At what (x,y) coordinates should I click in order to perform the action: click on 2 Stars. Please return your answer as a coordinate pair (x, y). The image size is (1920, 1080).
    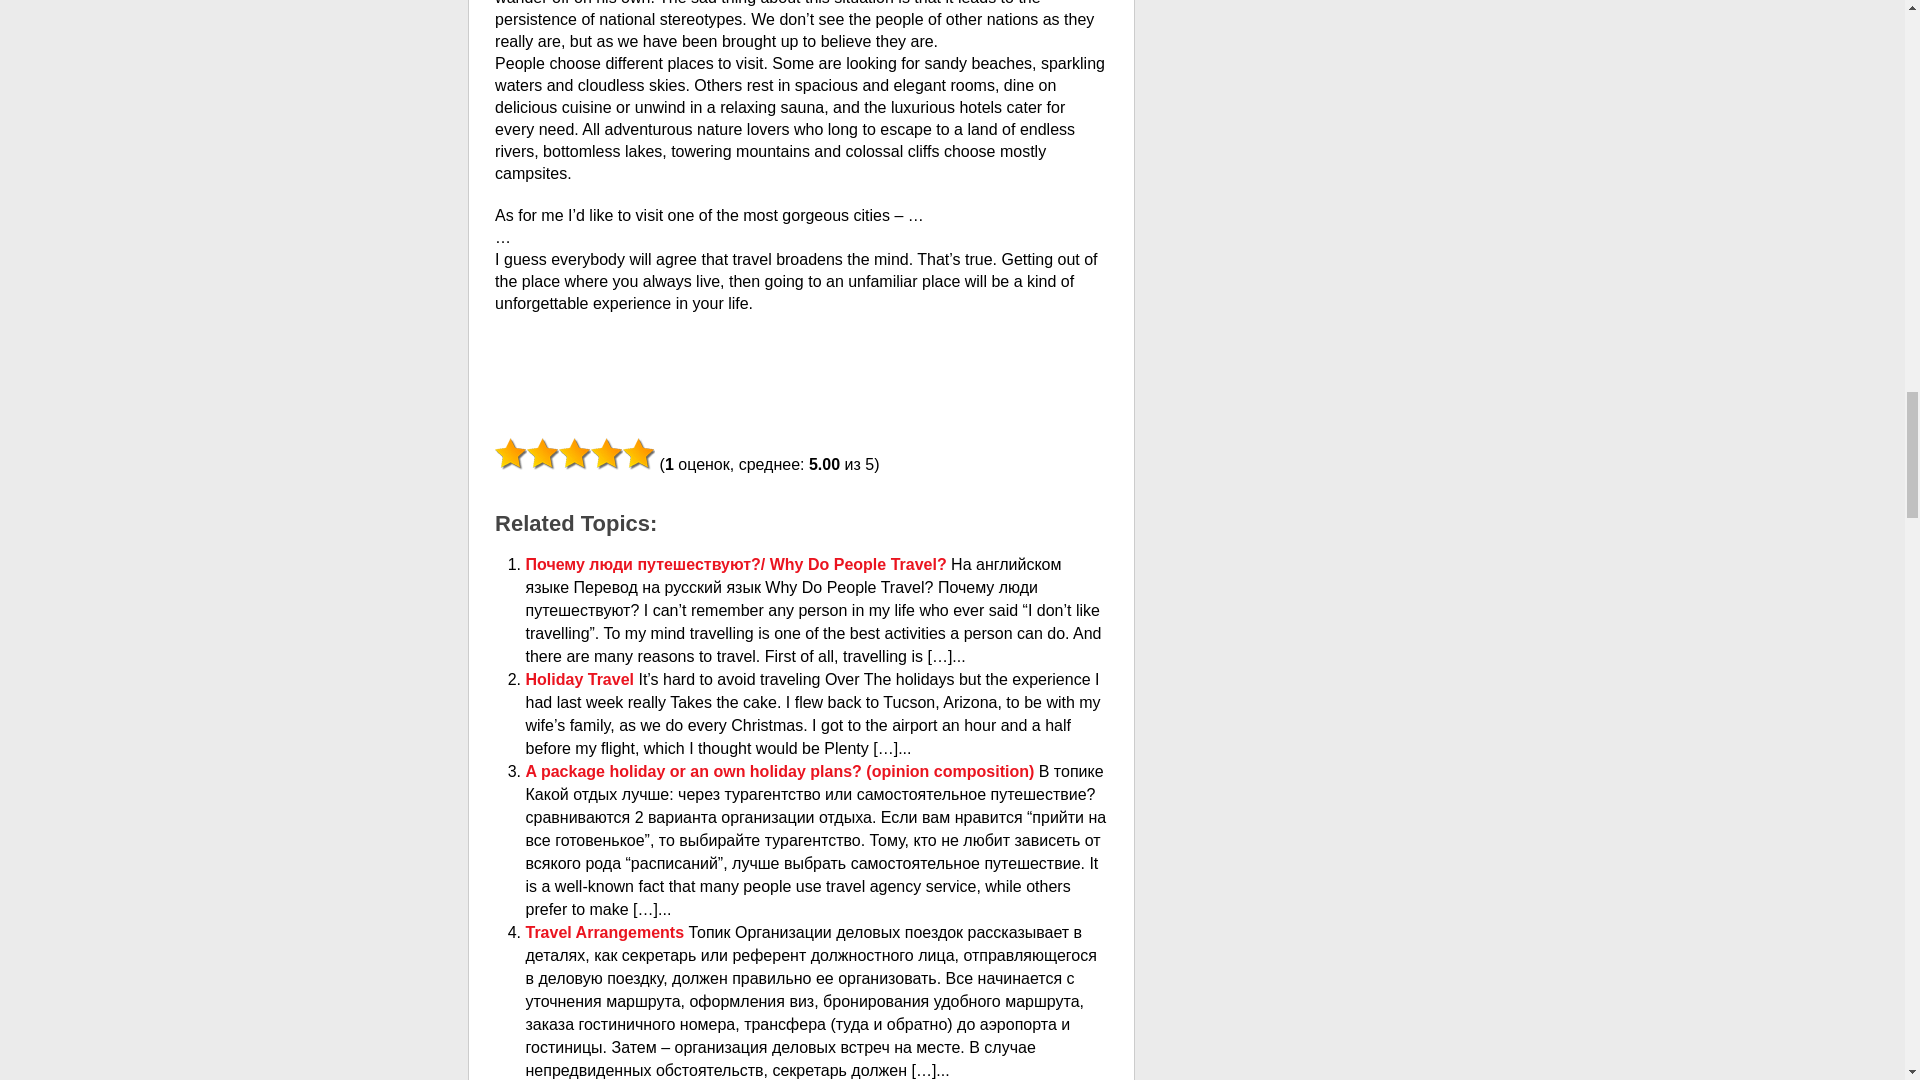
    Looking at the image, I should click on (542, 454).